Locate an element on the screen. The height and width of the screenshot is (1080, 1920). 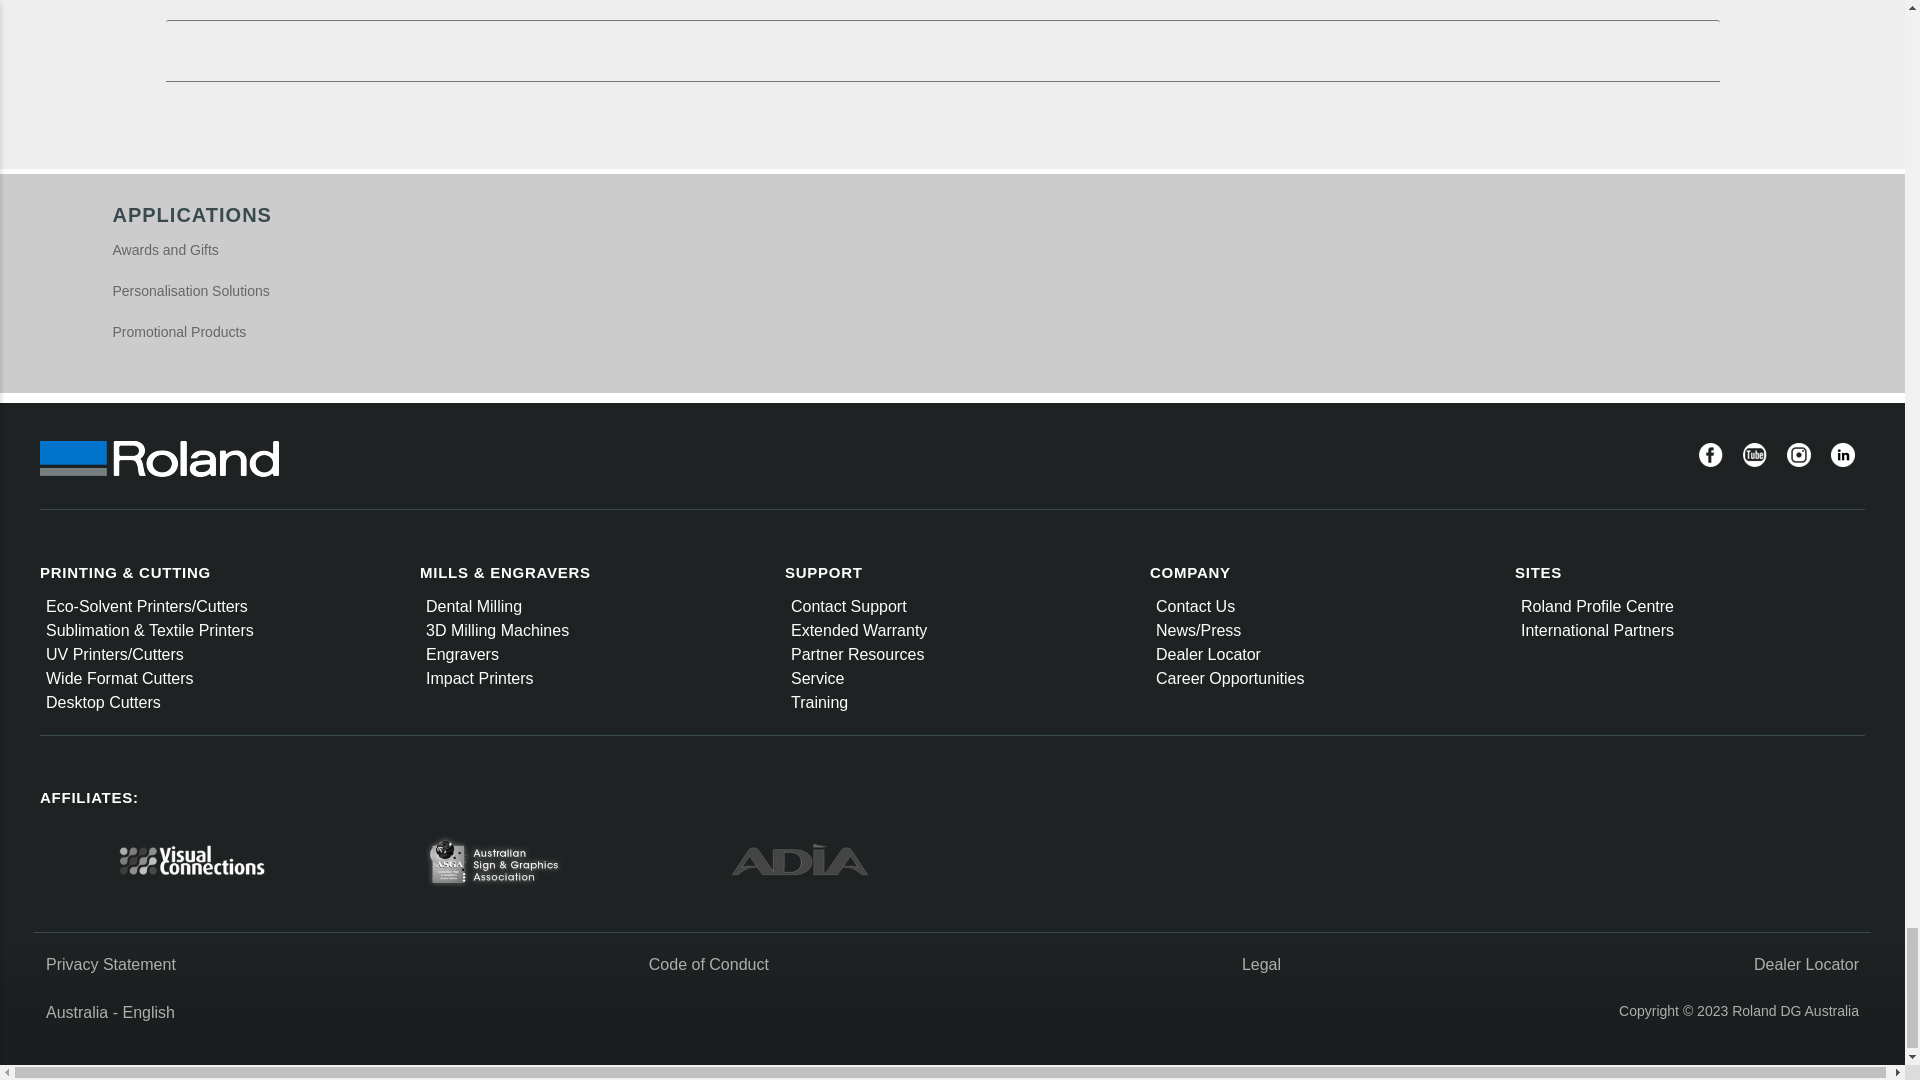
Sublimation Printers is located at coordinates (150, 630).